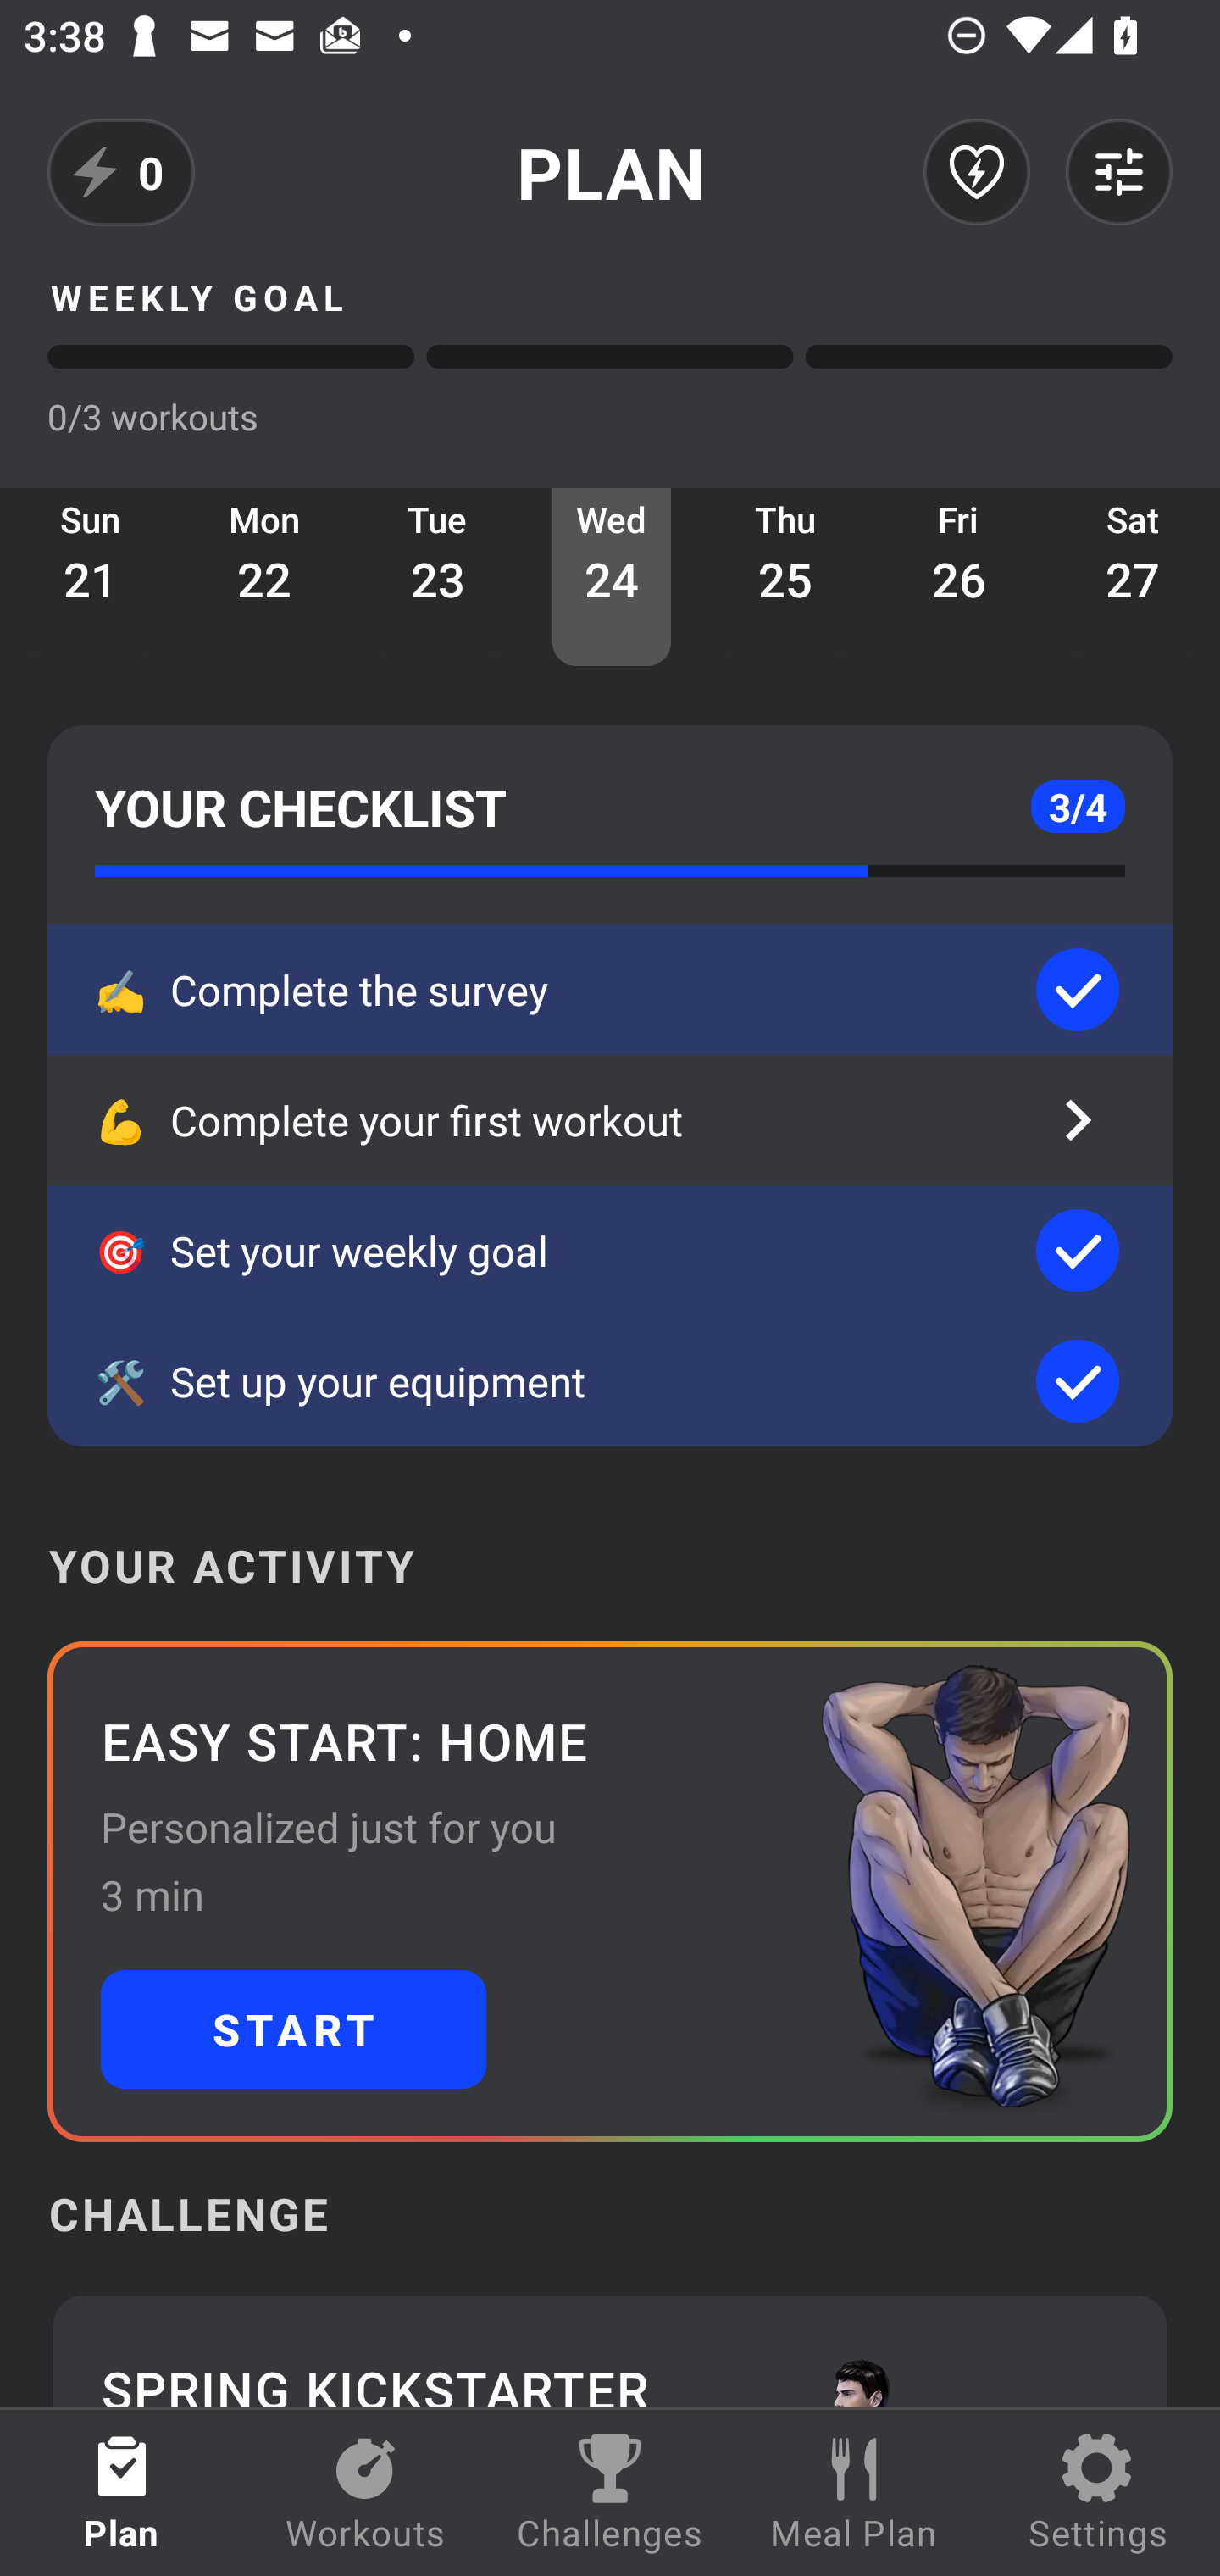 The height and width of the screenshot is (2576, 1220). Describe the element at coordinates (610, 1120) in the screenshot. I see `💪 Complete your first workout` at that location.